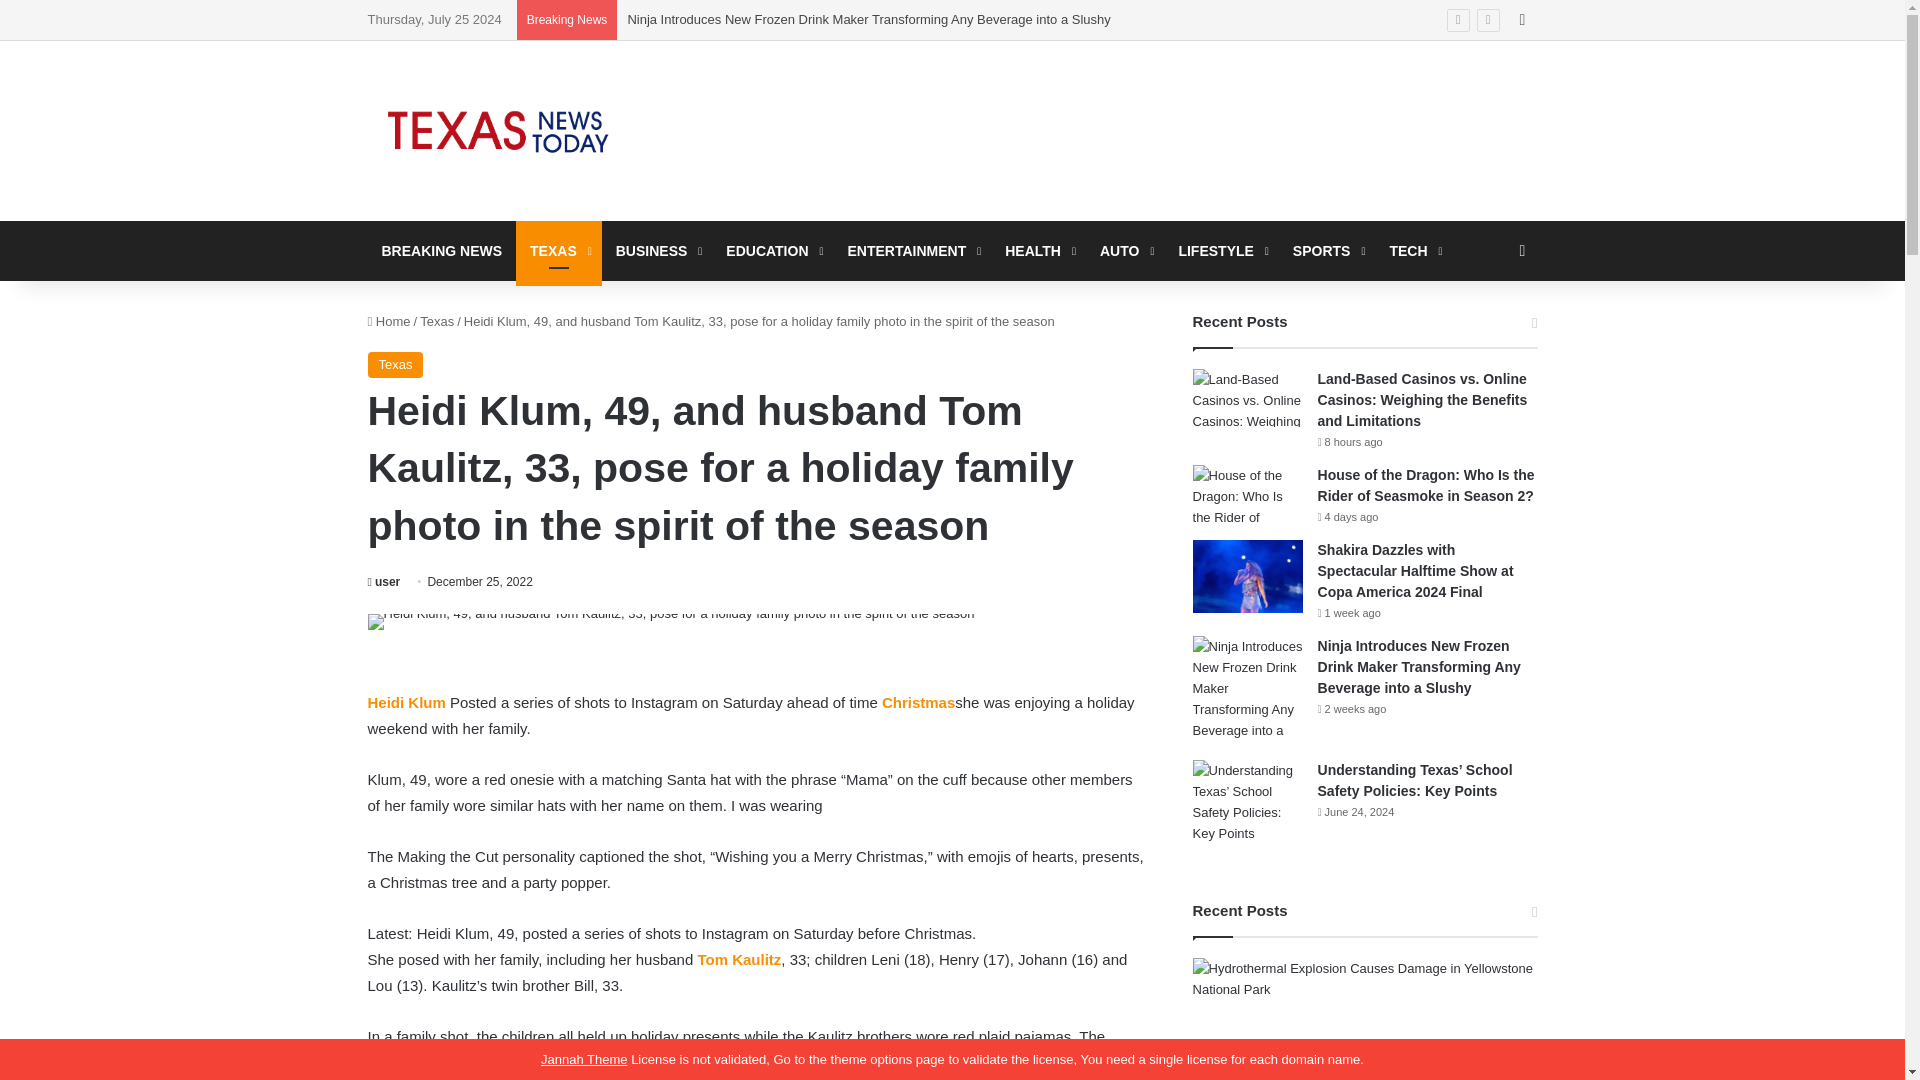 This screenshot has width=1920, height=1080. Describe the element at coordinates (442, 250) in the screenshot. I see `BREAKING NEWS` at that location.